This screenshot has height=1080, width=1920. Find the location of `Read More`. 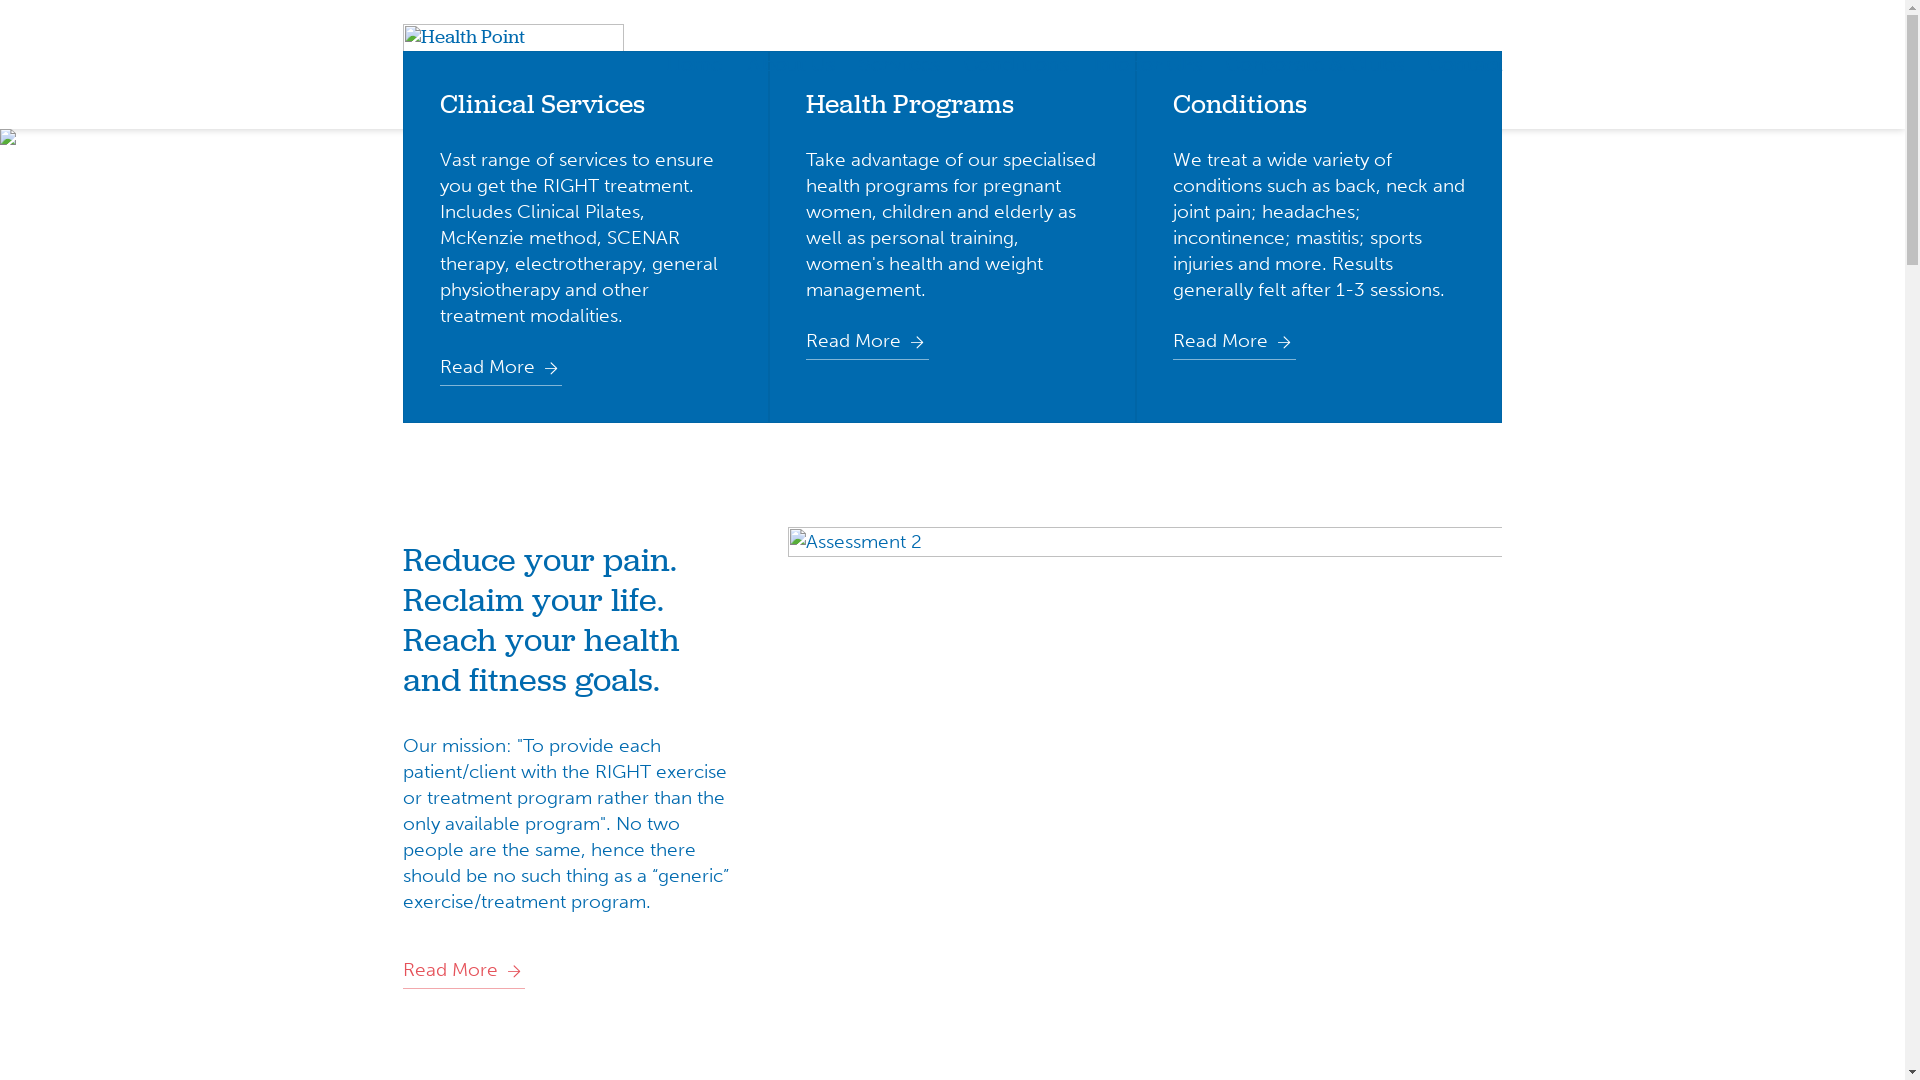

Read More is located at coordinates (502, 367).